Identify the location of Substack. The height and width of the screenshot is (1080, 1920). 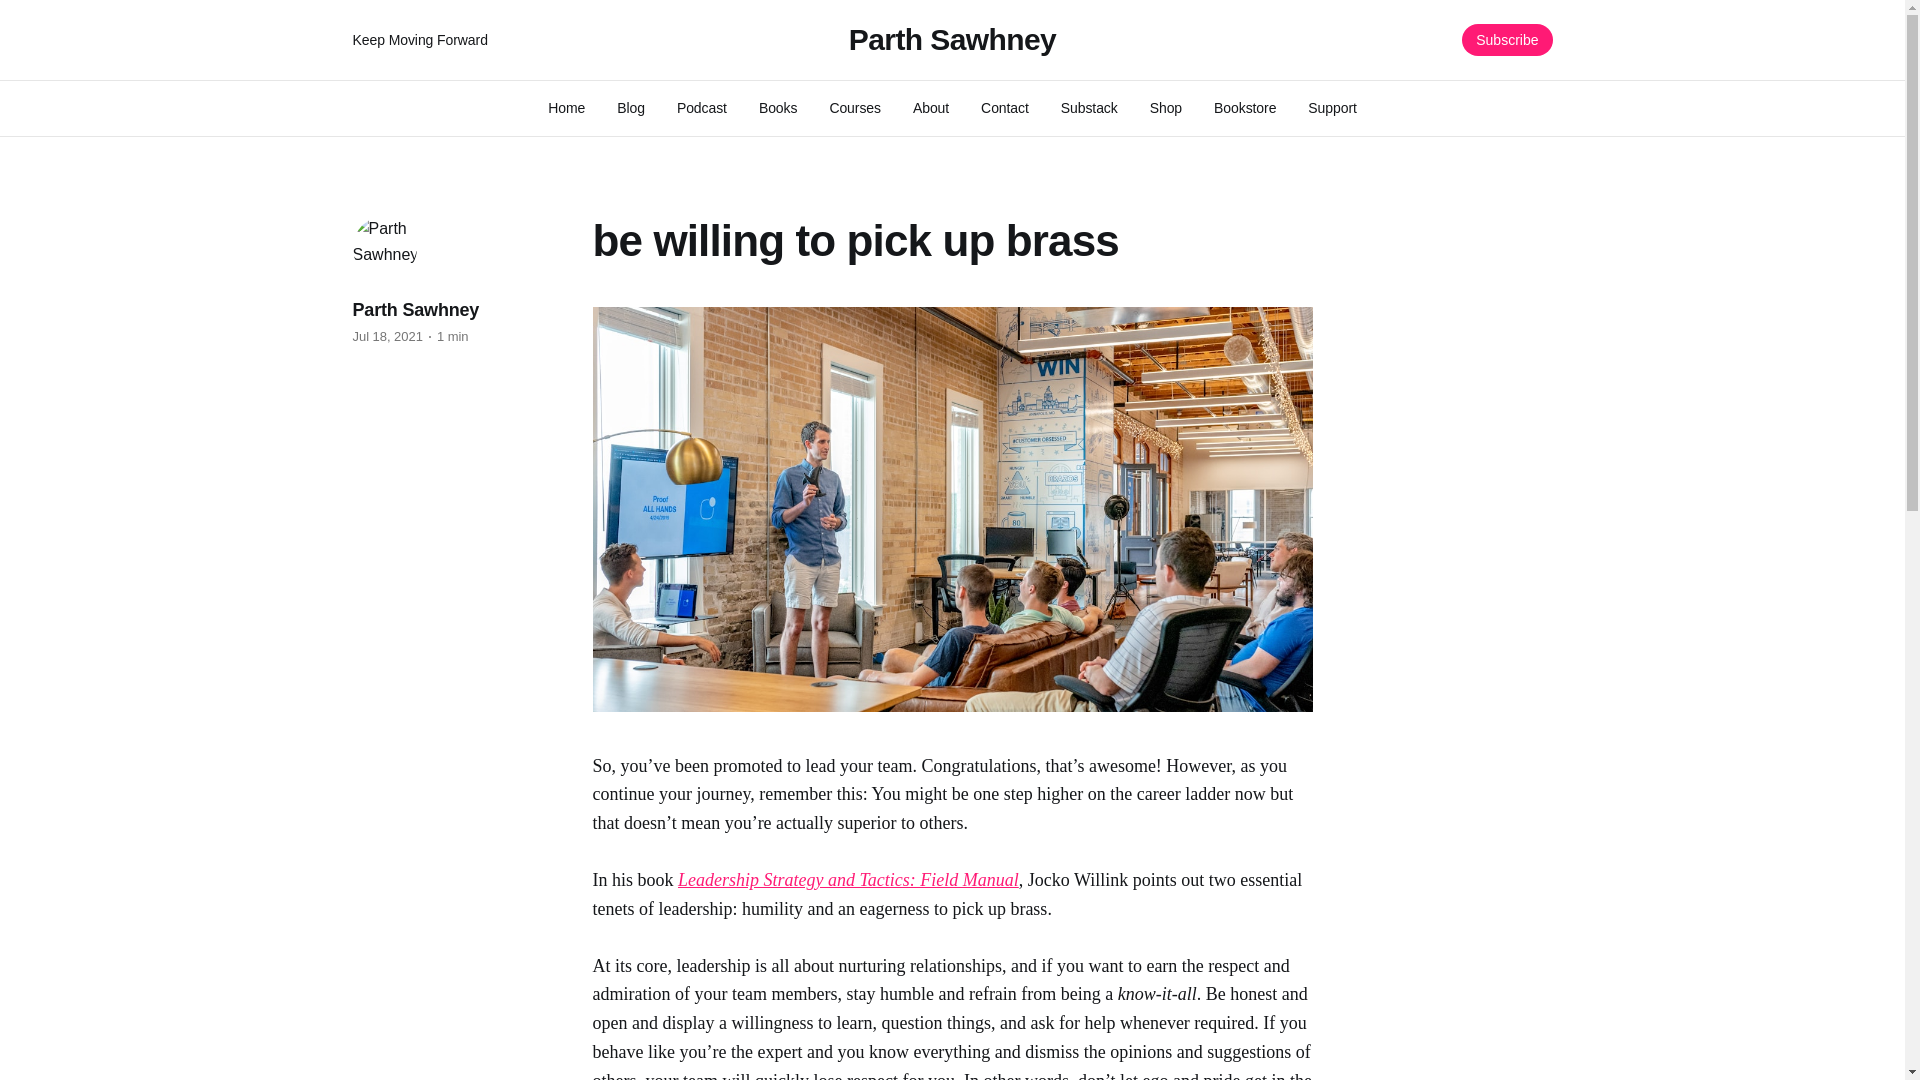
(1089, 108).